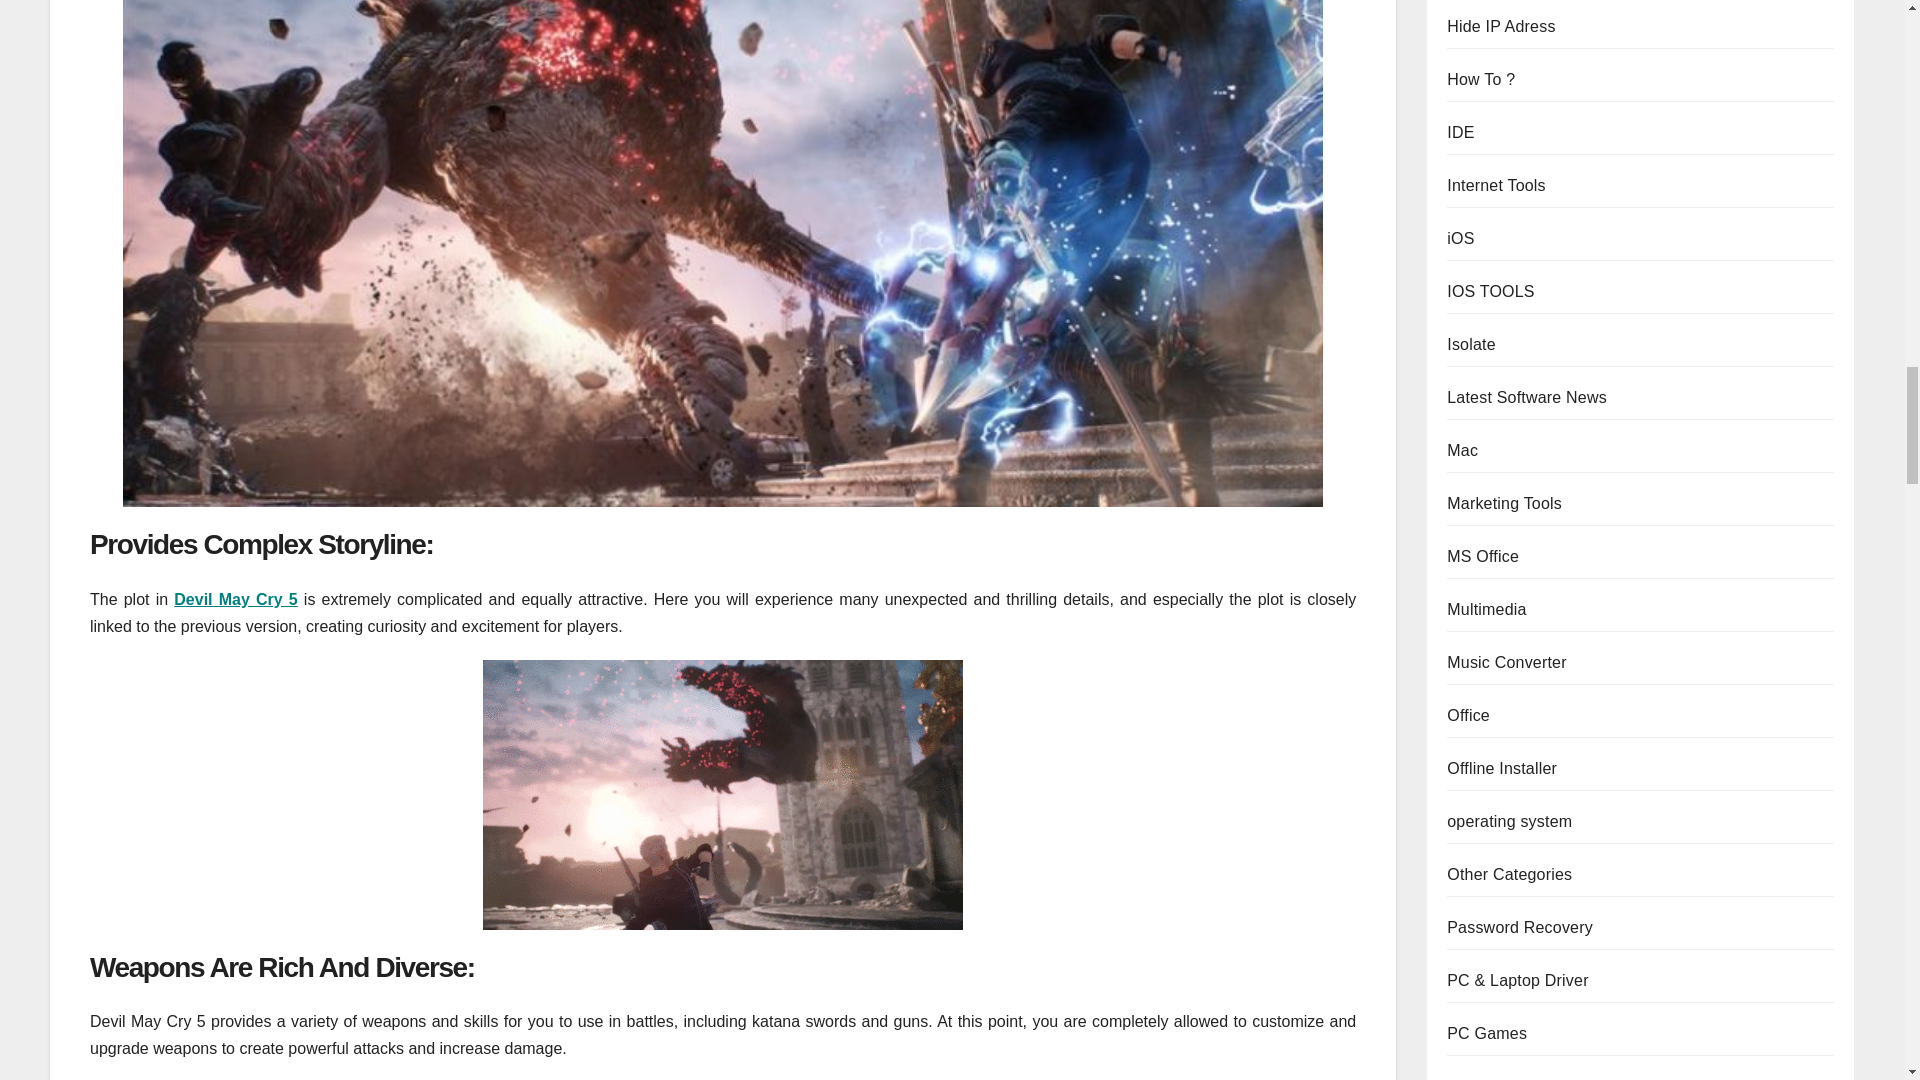 The height and width of the screenshot is (1080, 1920). Describe the element at coordinates (236, 599) in the screenshot. I see `Devil May Cry 5` at that location.